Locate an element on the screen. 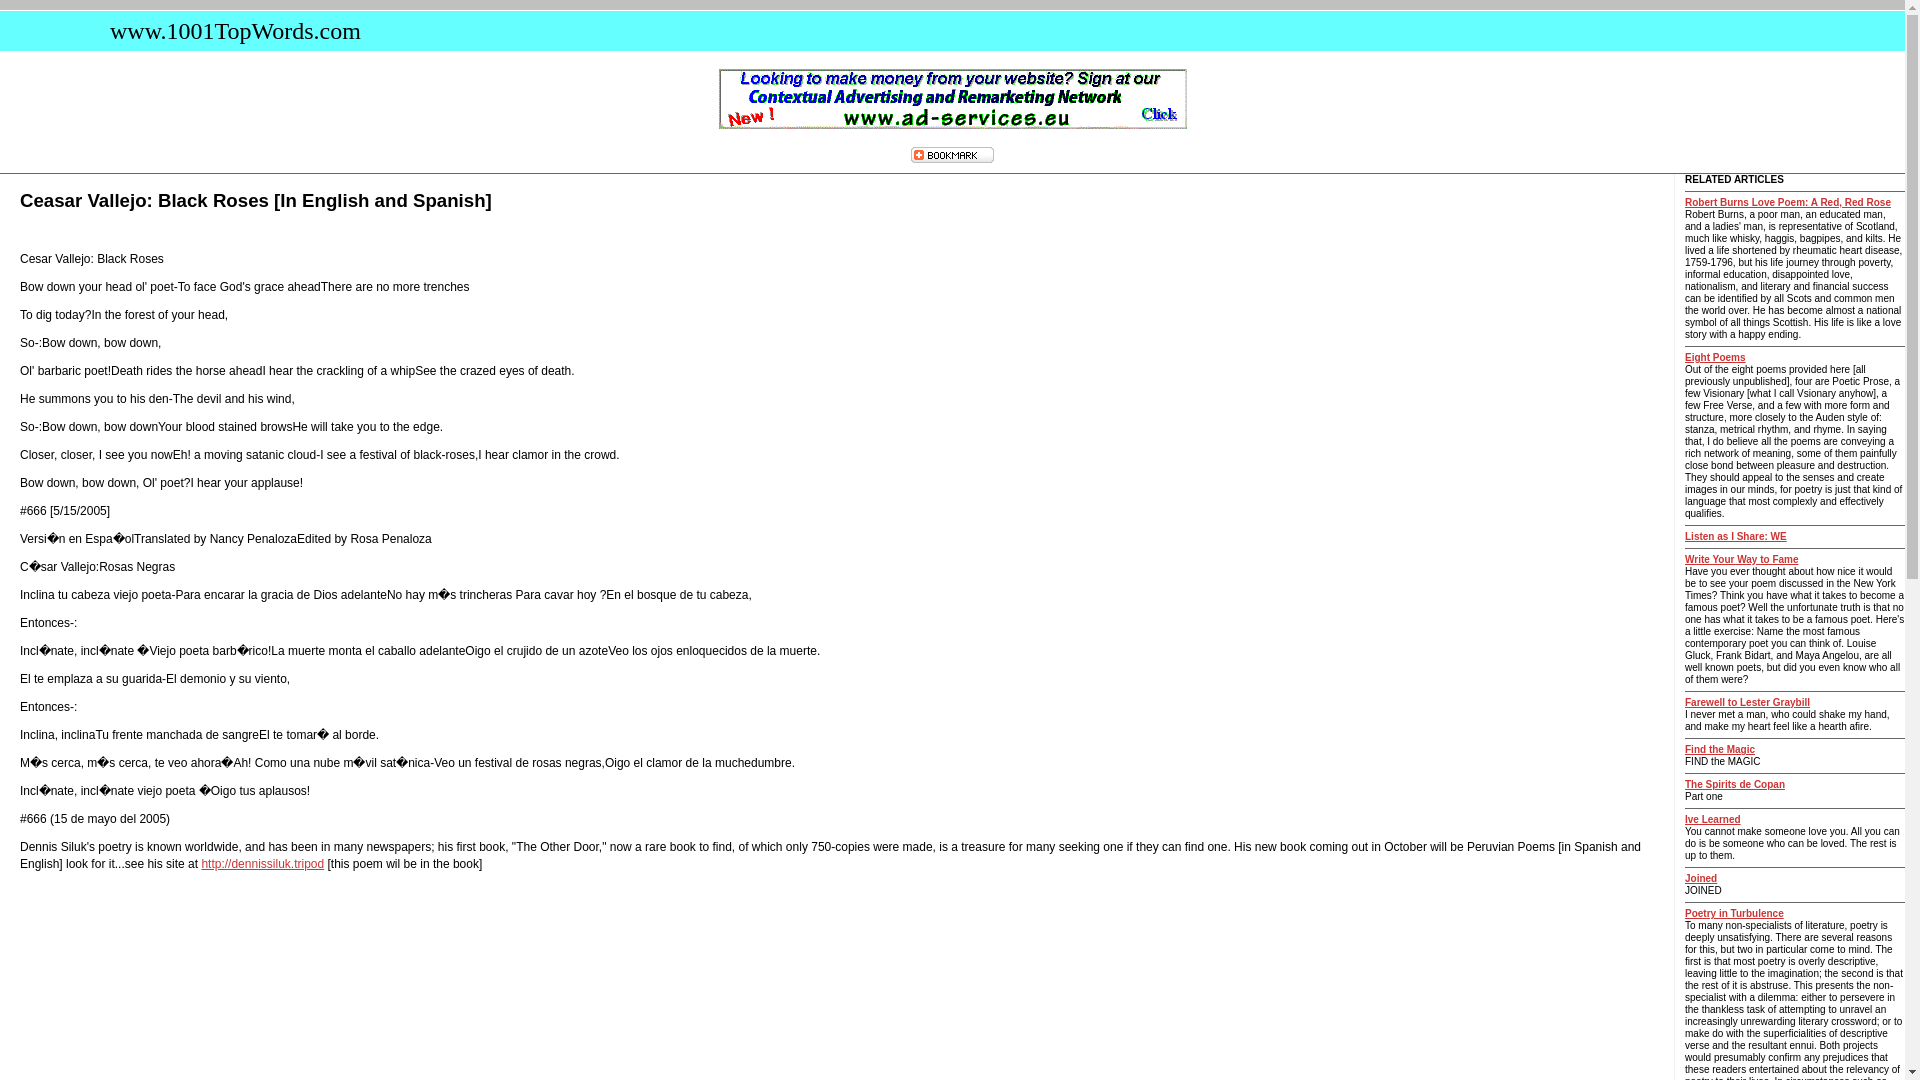 This screenshot has width=1920, height=1080. Ive Learned is located at coordinates (1713, 820).